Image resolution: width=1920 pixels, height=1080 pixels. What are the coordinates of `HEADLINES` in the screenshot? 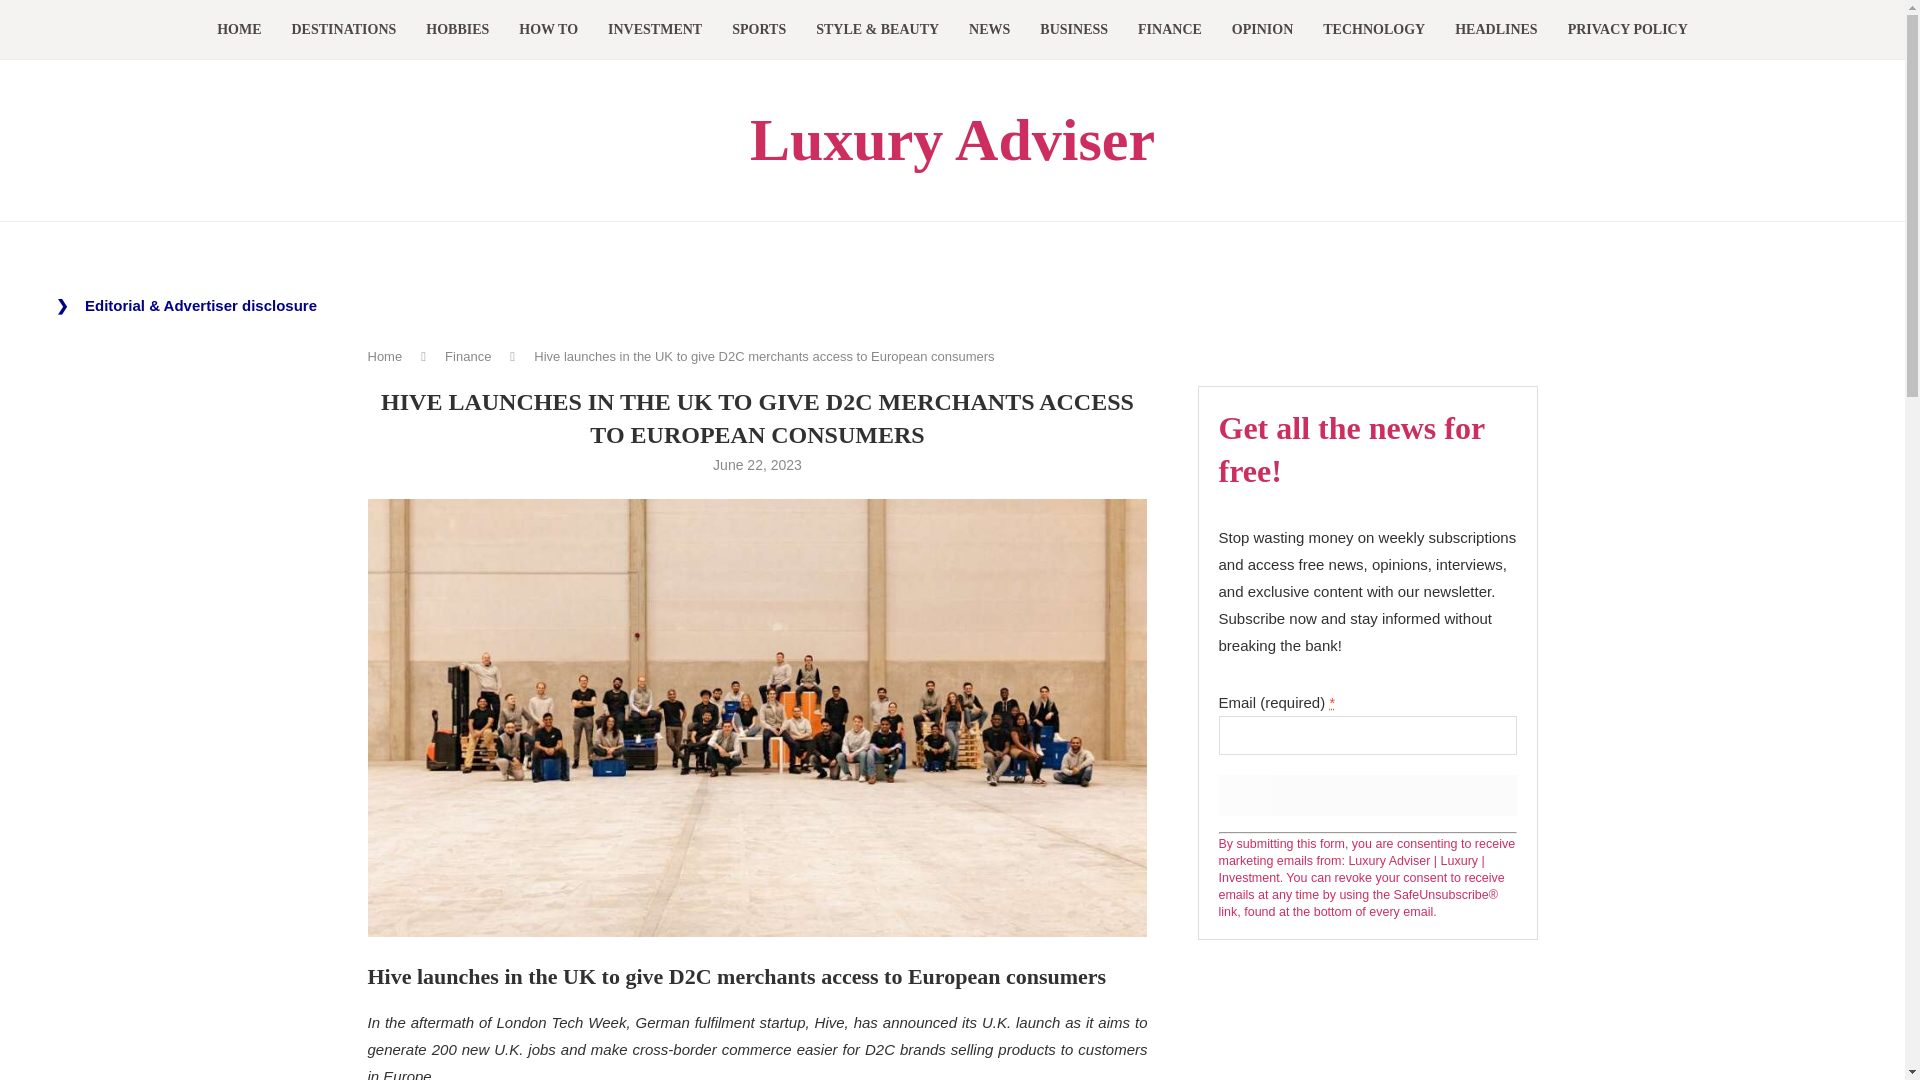 It's located at (1496, 30).